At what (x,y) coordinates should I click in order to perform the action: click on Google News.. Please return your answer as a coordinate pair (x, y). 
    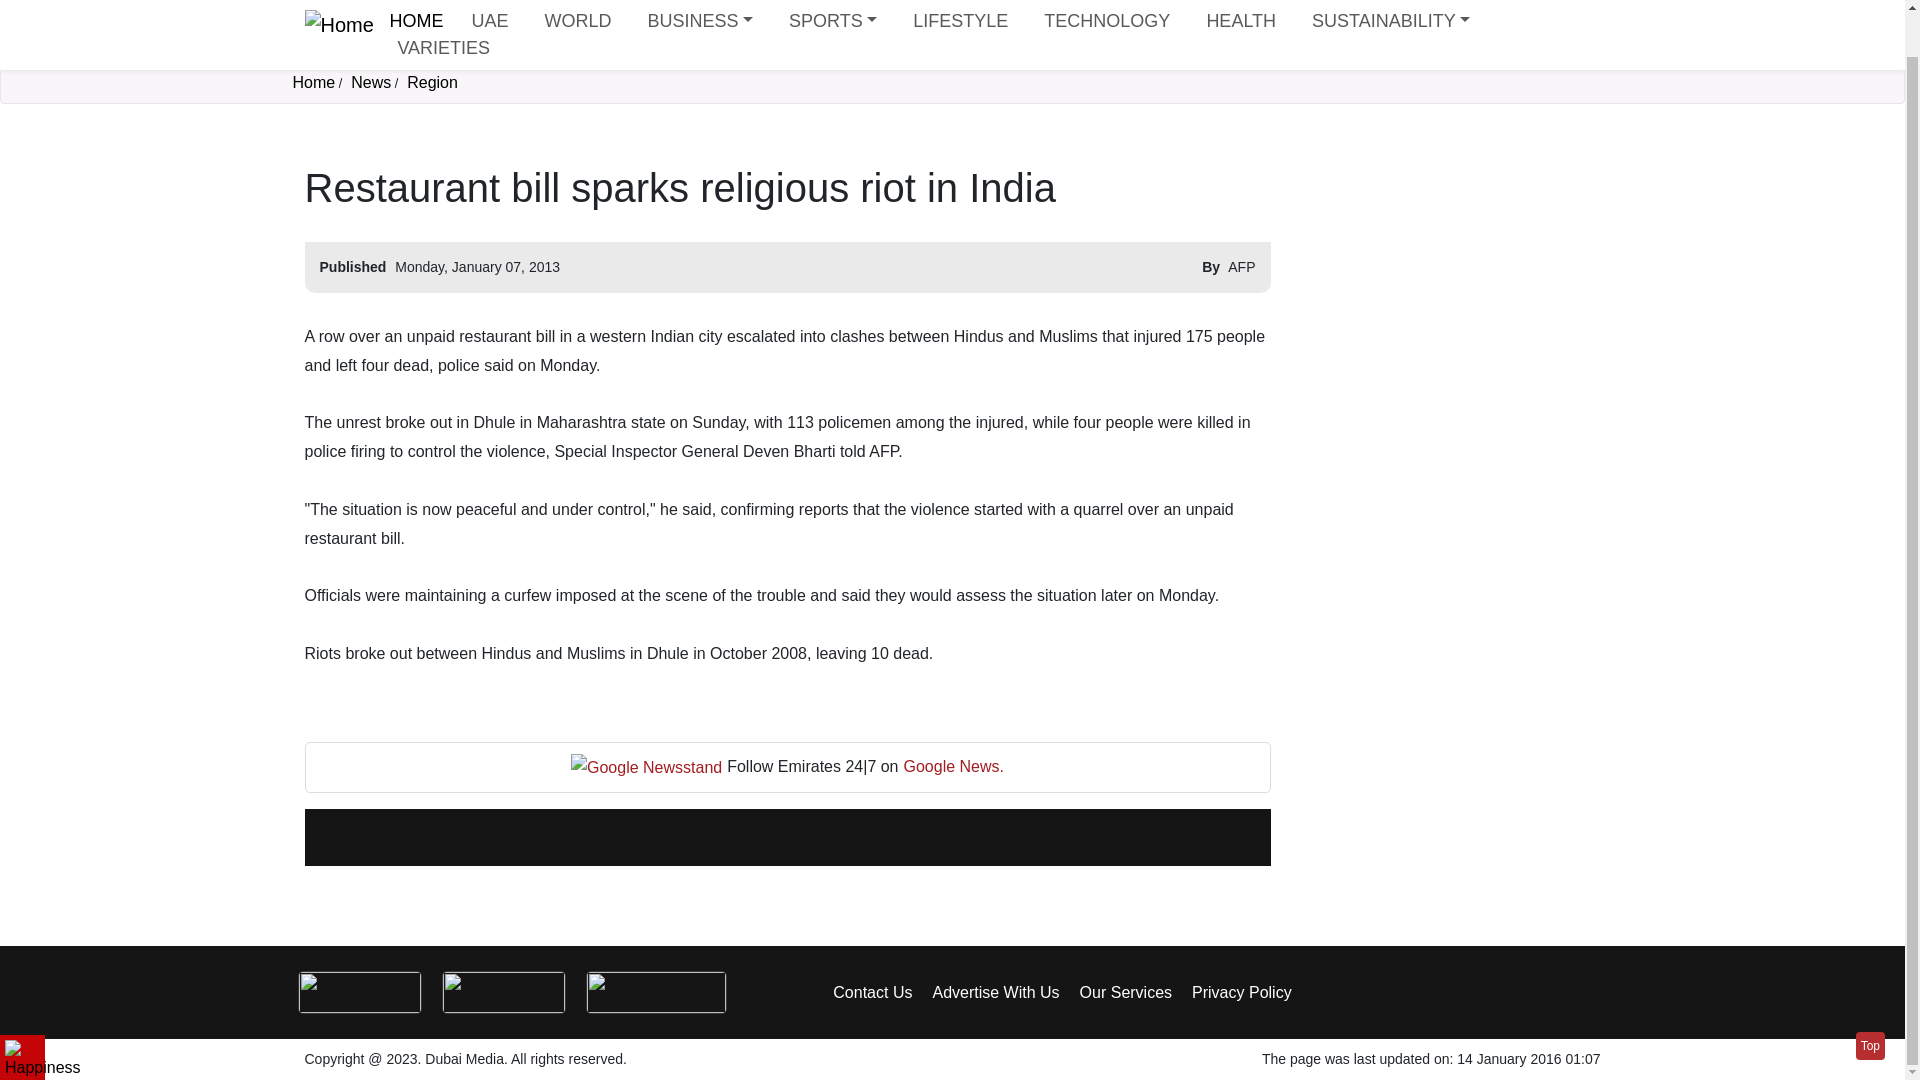
    Looking at the image, I should click on (954, 766).